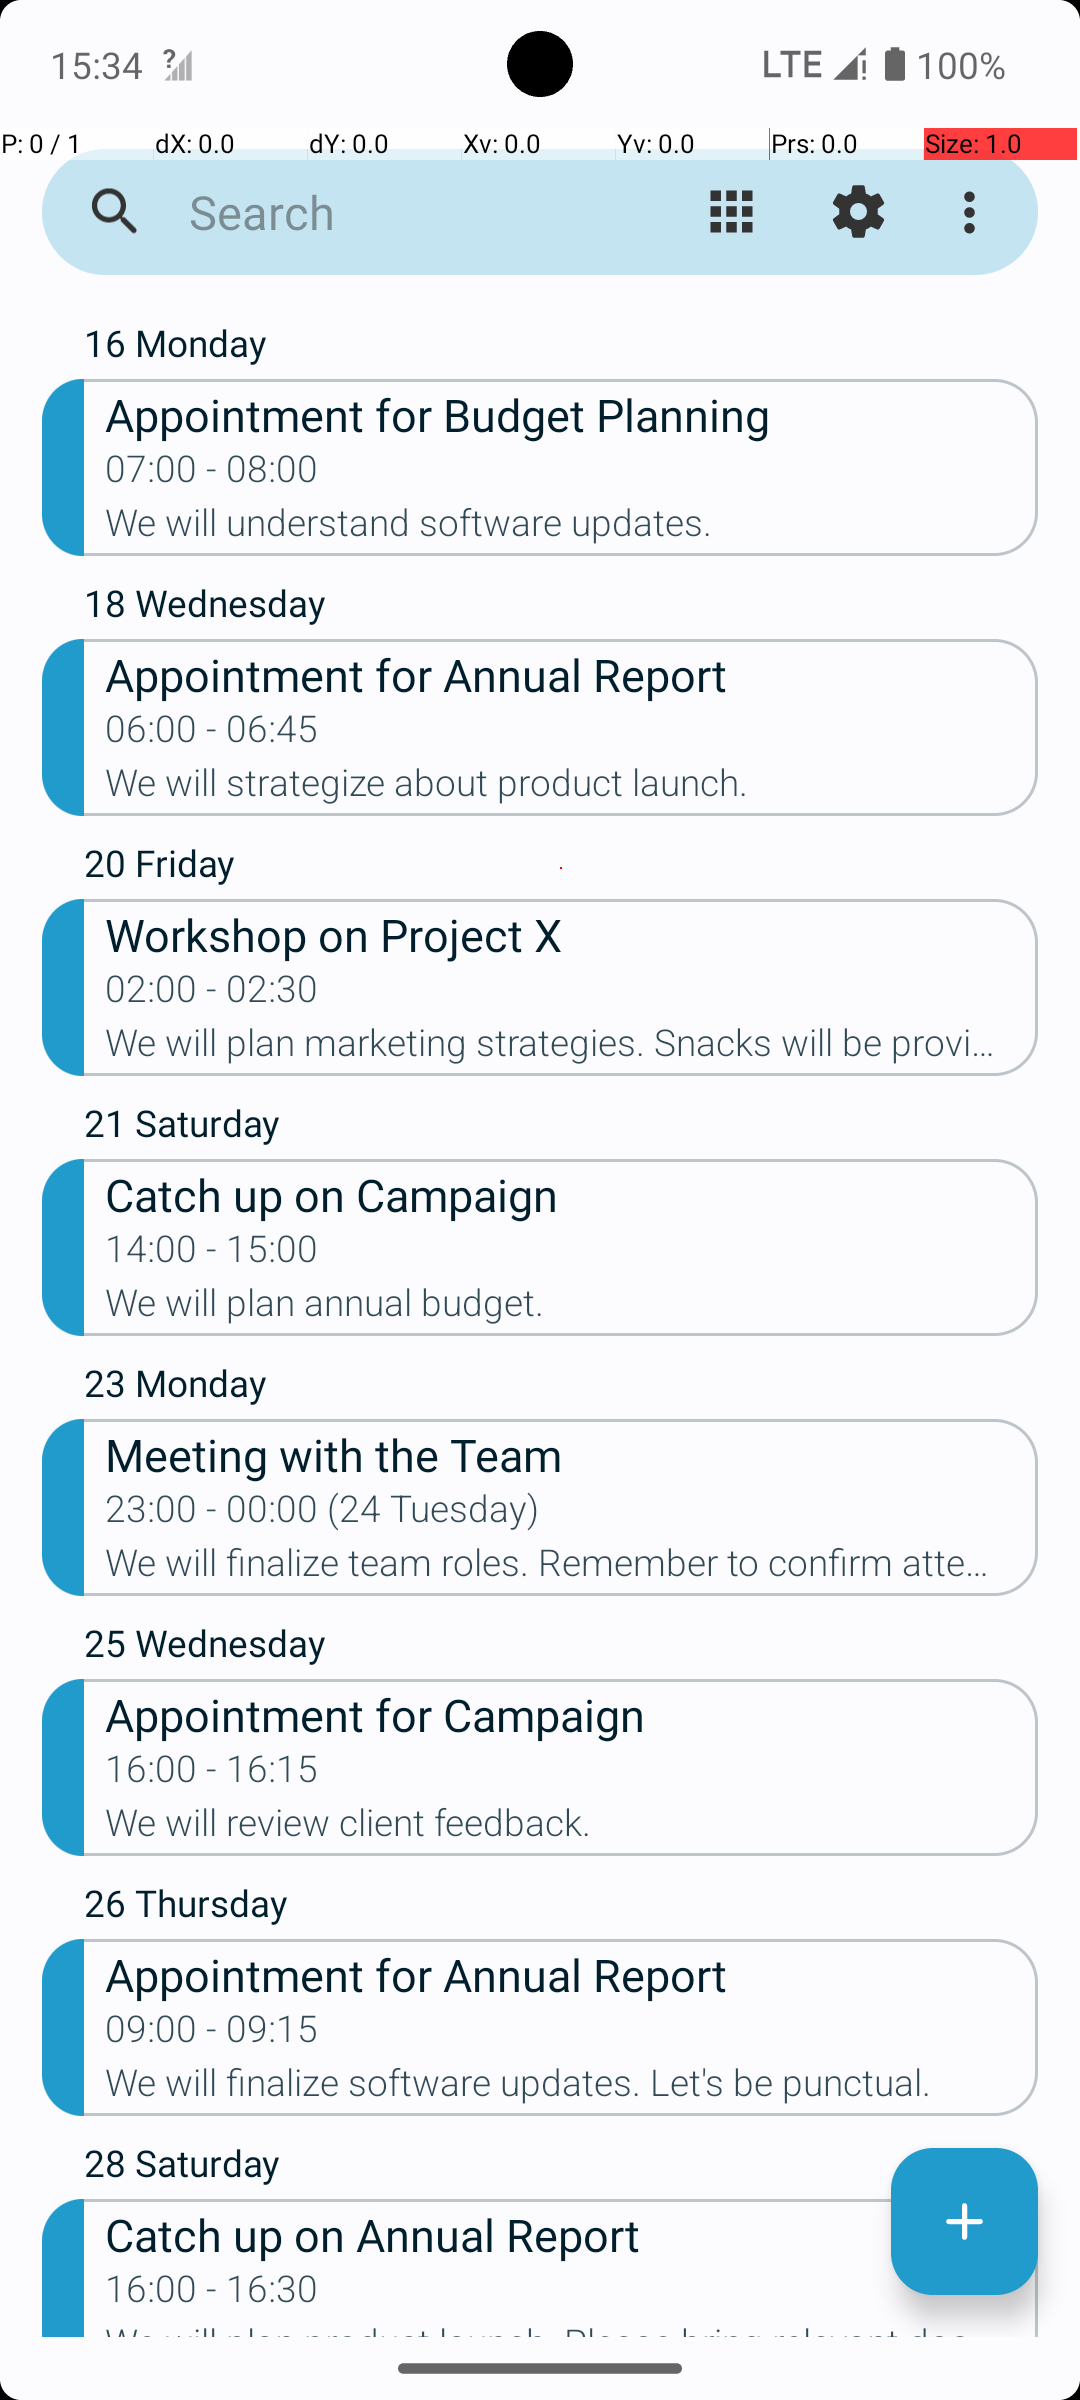  I want to click on 07:00 - 08:00, so click(212, 475).